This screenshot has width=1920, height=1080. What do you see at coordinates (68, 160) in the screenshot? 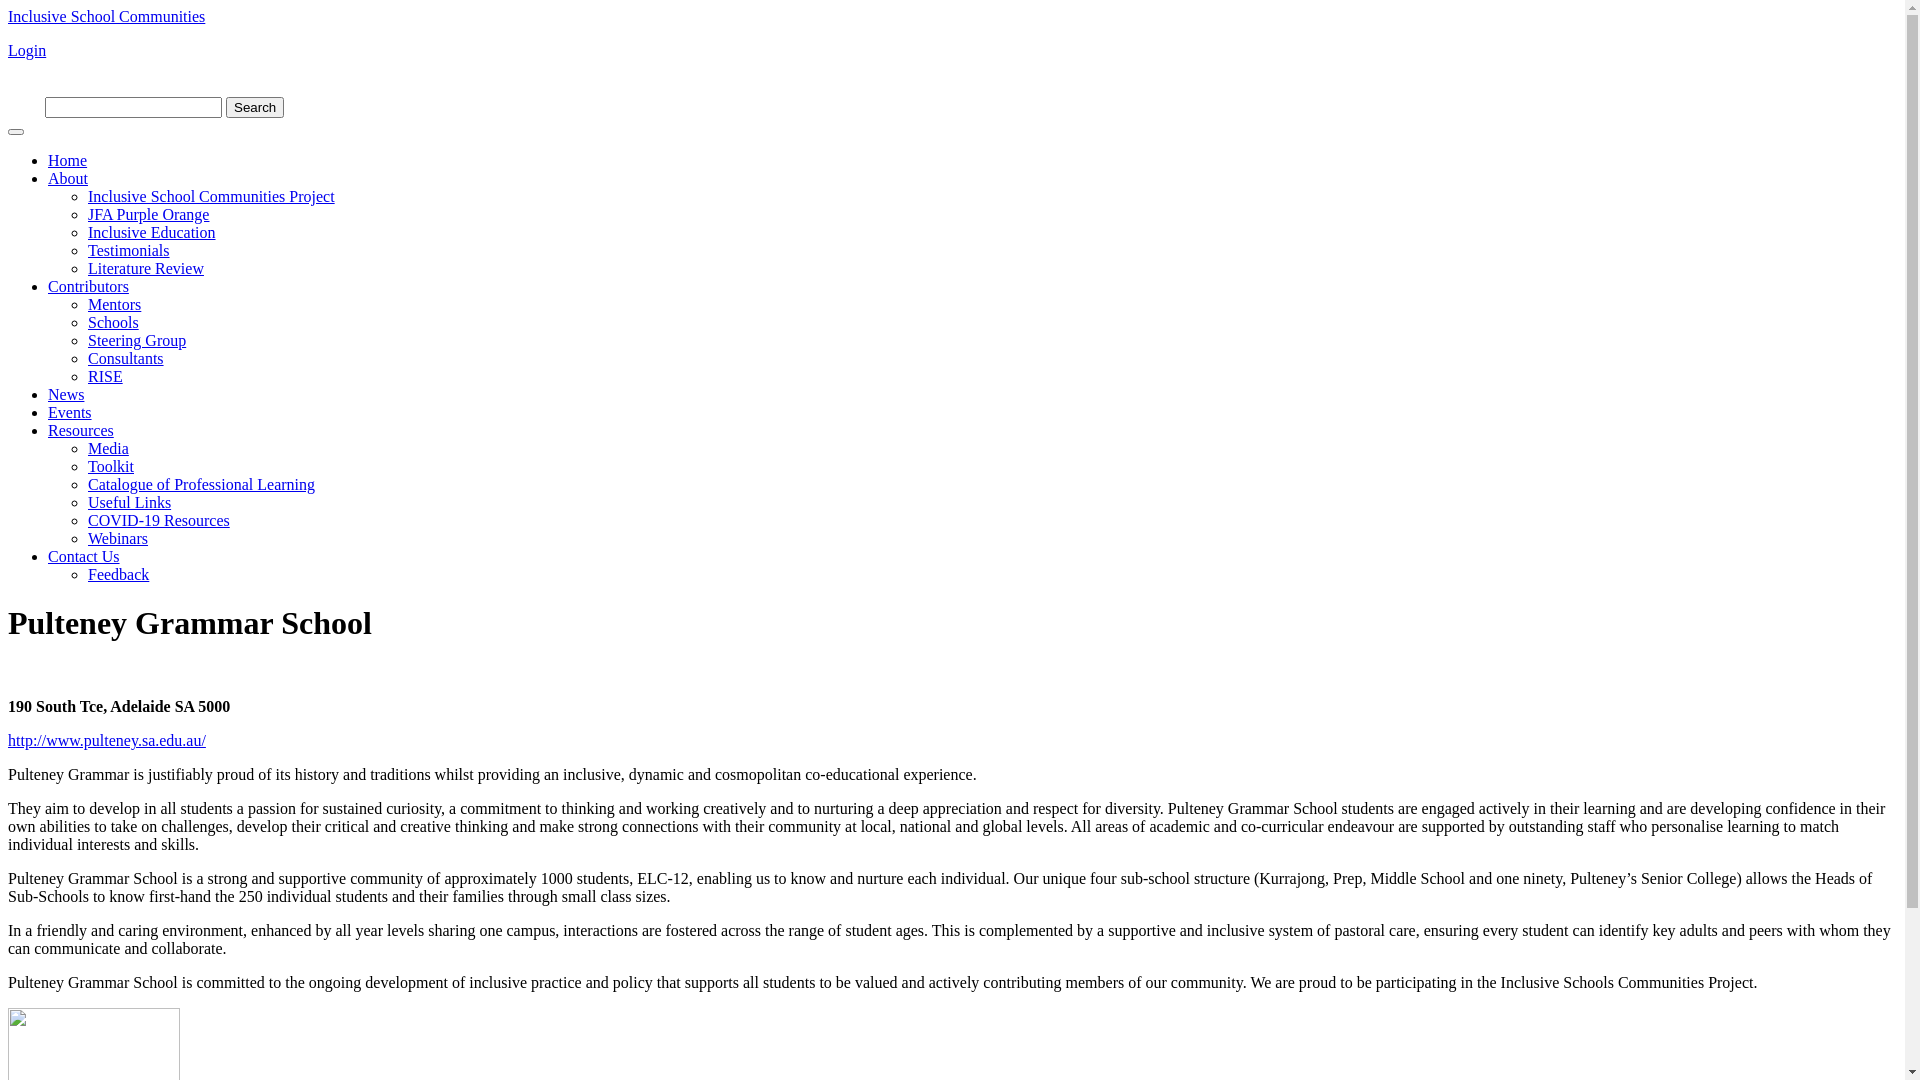
I see `Home` at bounding box center [68, 160].